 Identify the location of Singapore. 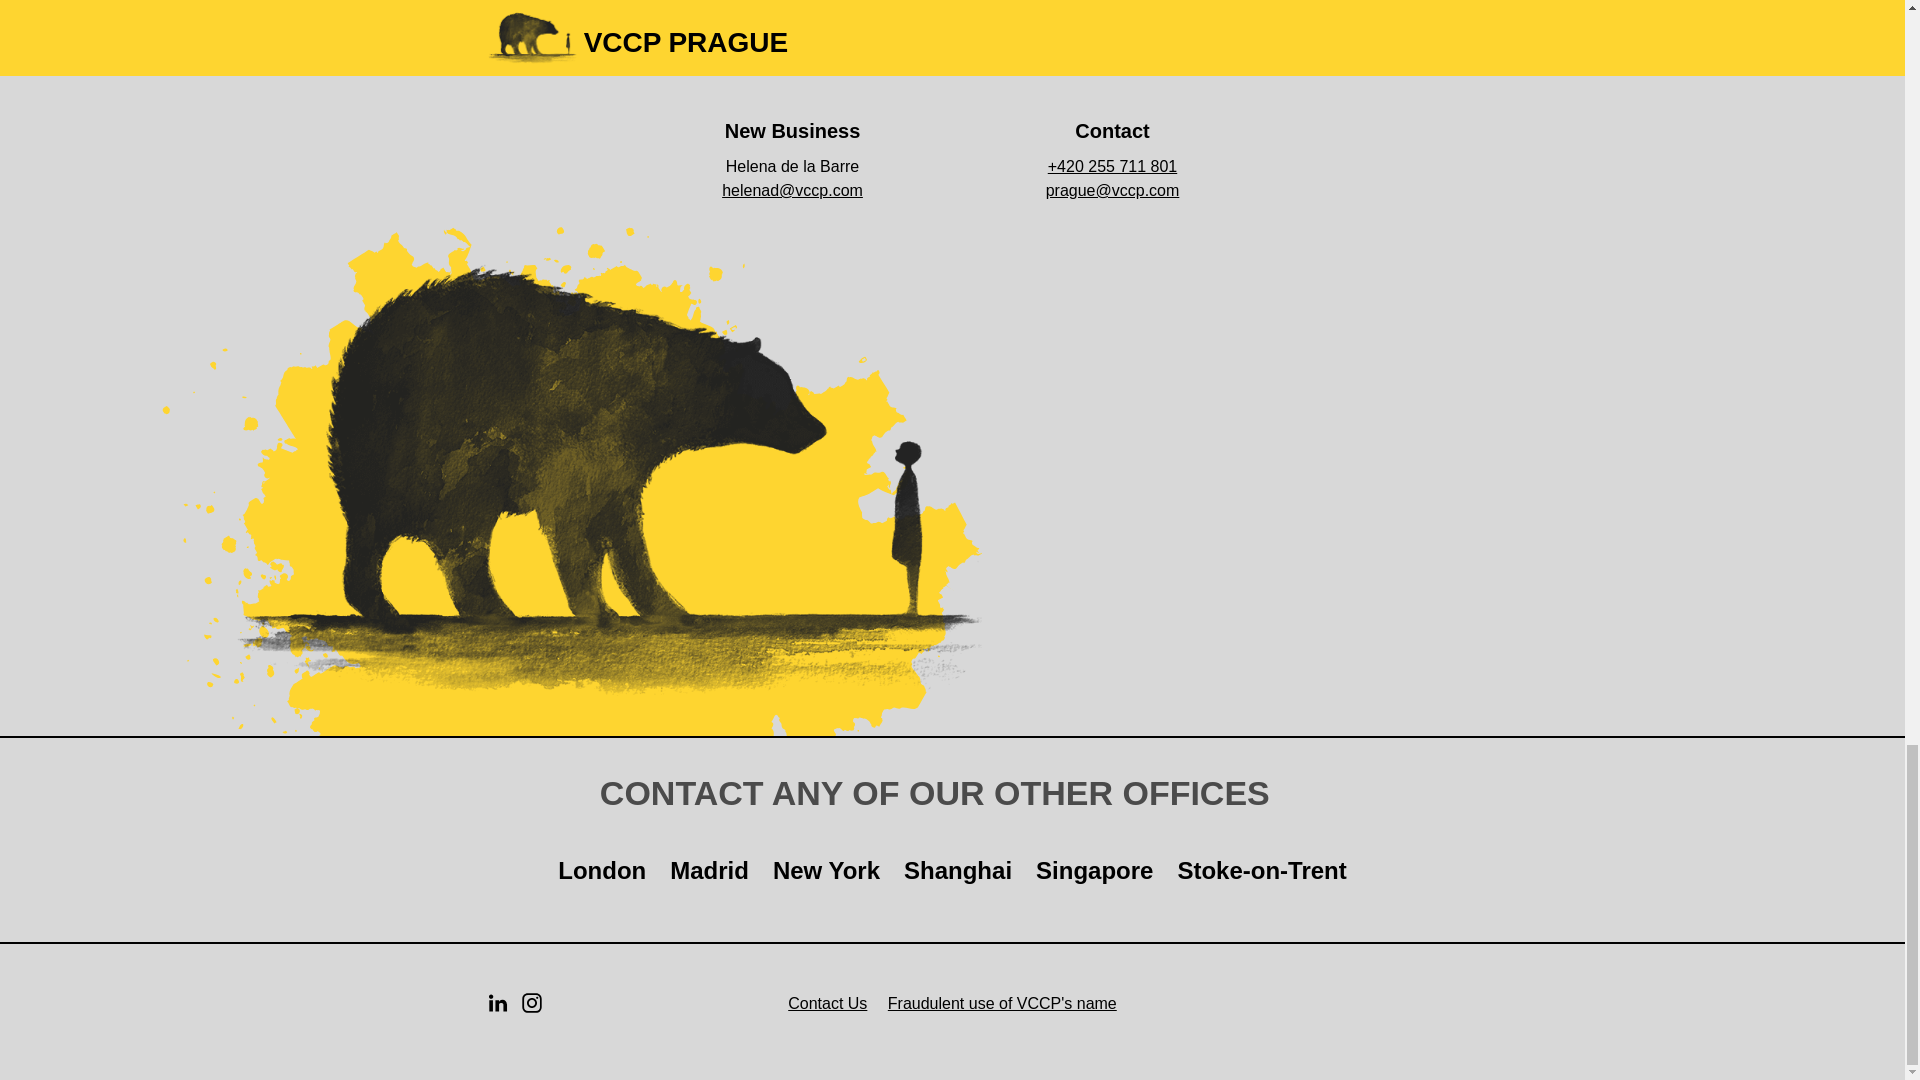
(1094, 871).